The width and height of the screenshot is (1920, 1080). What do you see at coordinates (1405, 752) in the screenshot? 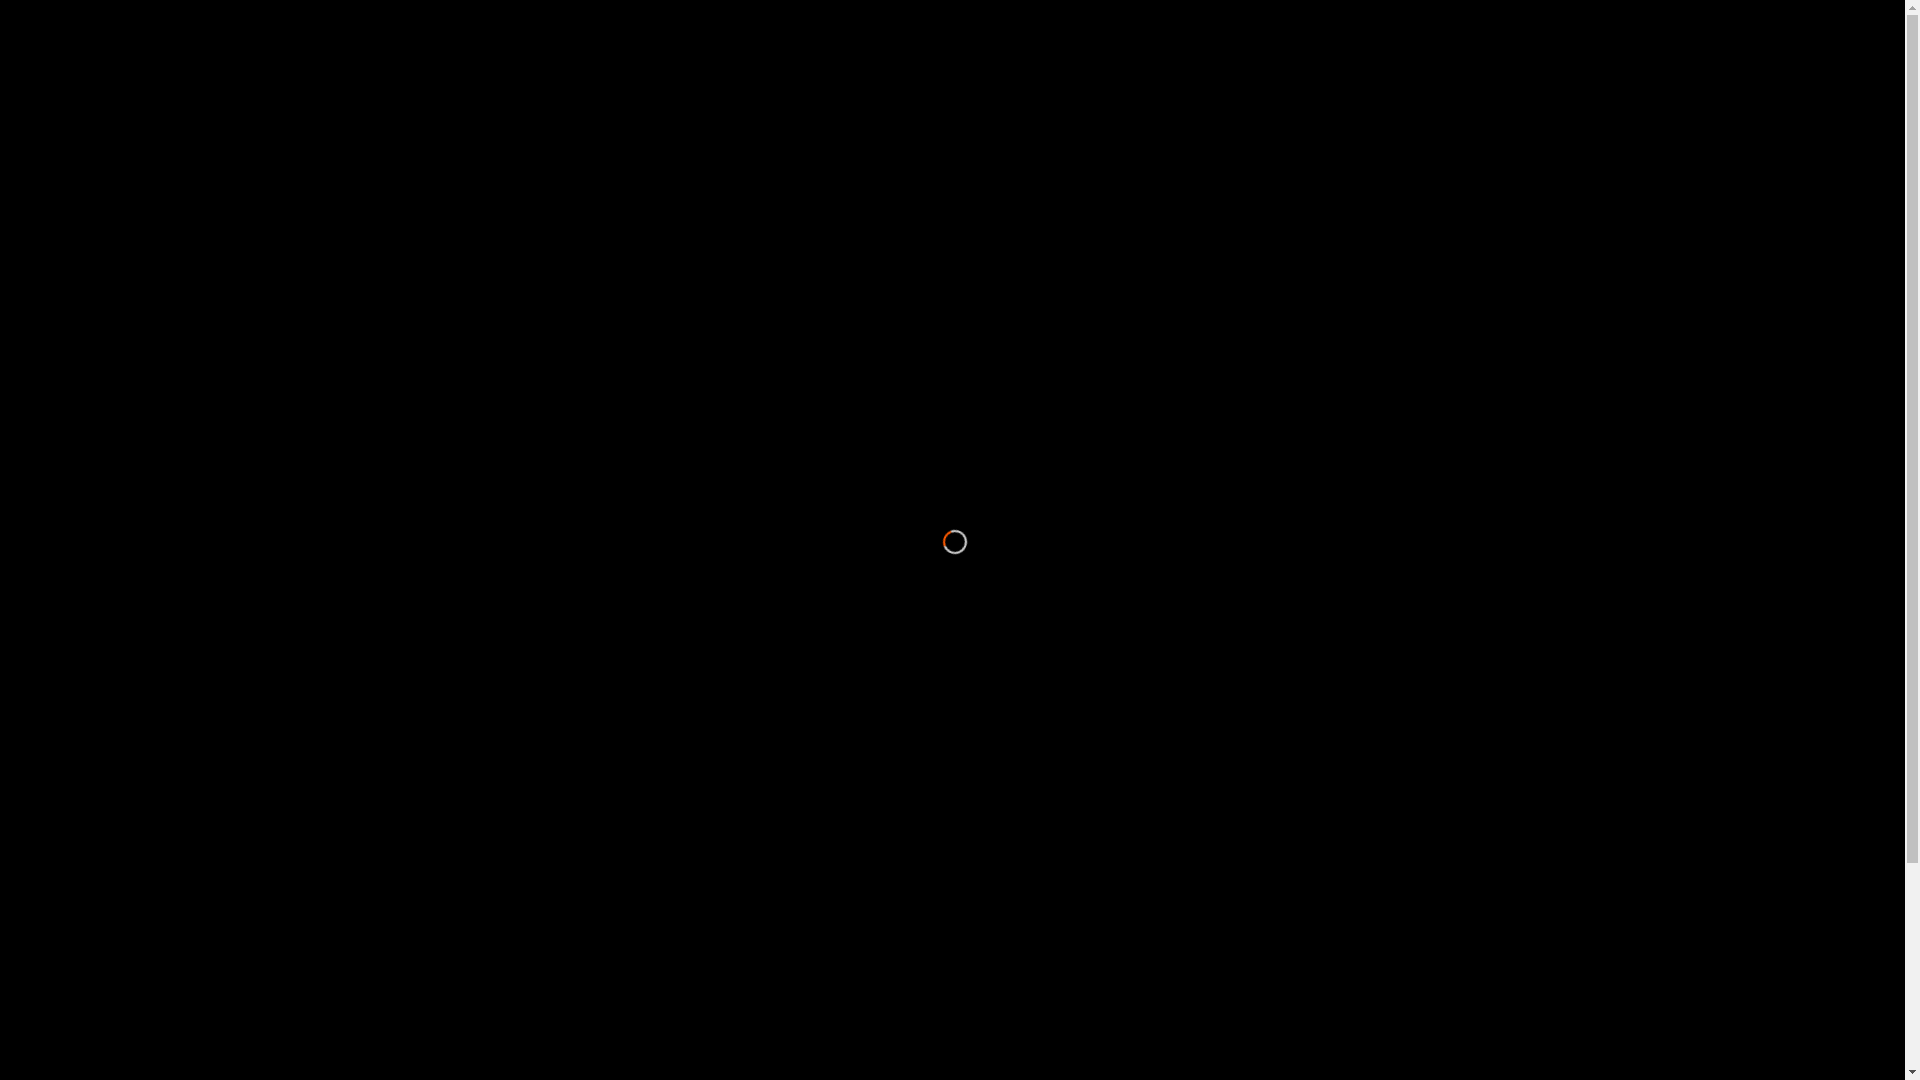
I see `Available Positions` at bounding box center [1405, 752].